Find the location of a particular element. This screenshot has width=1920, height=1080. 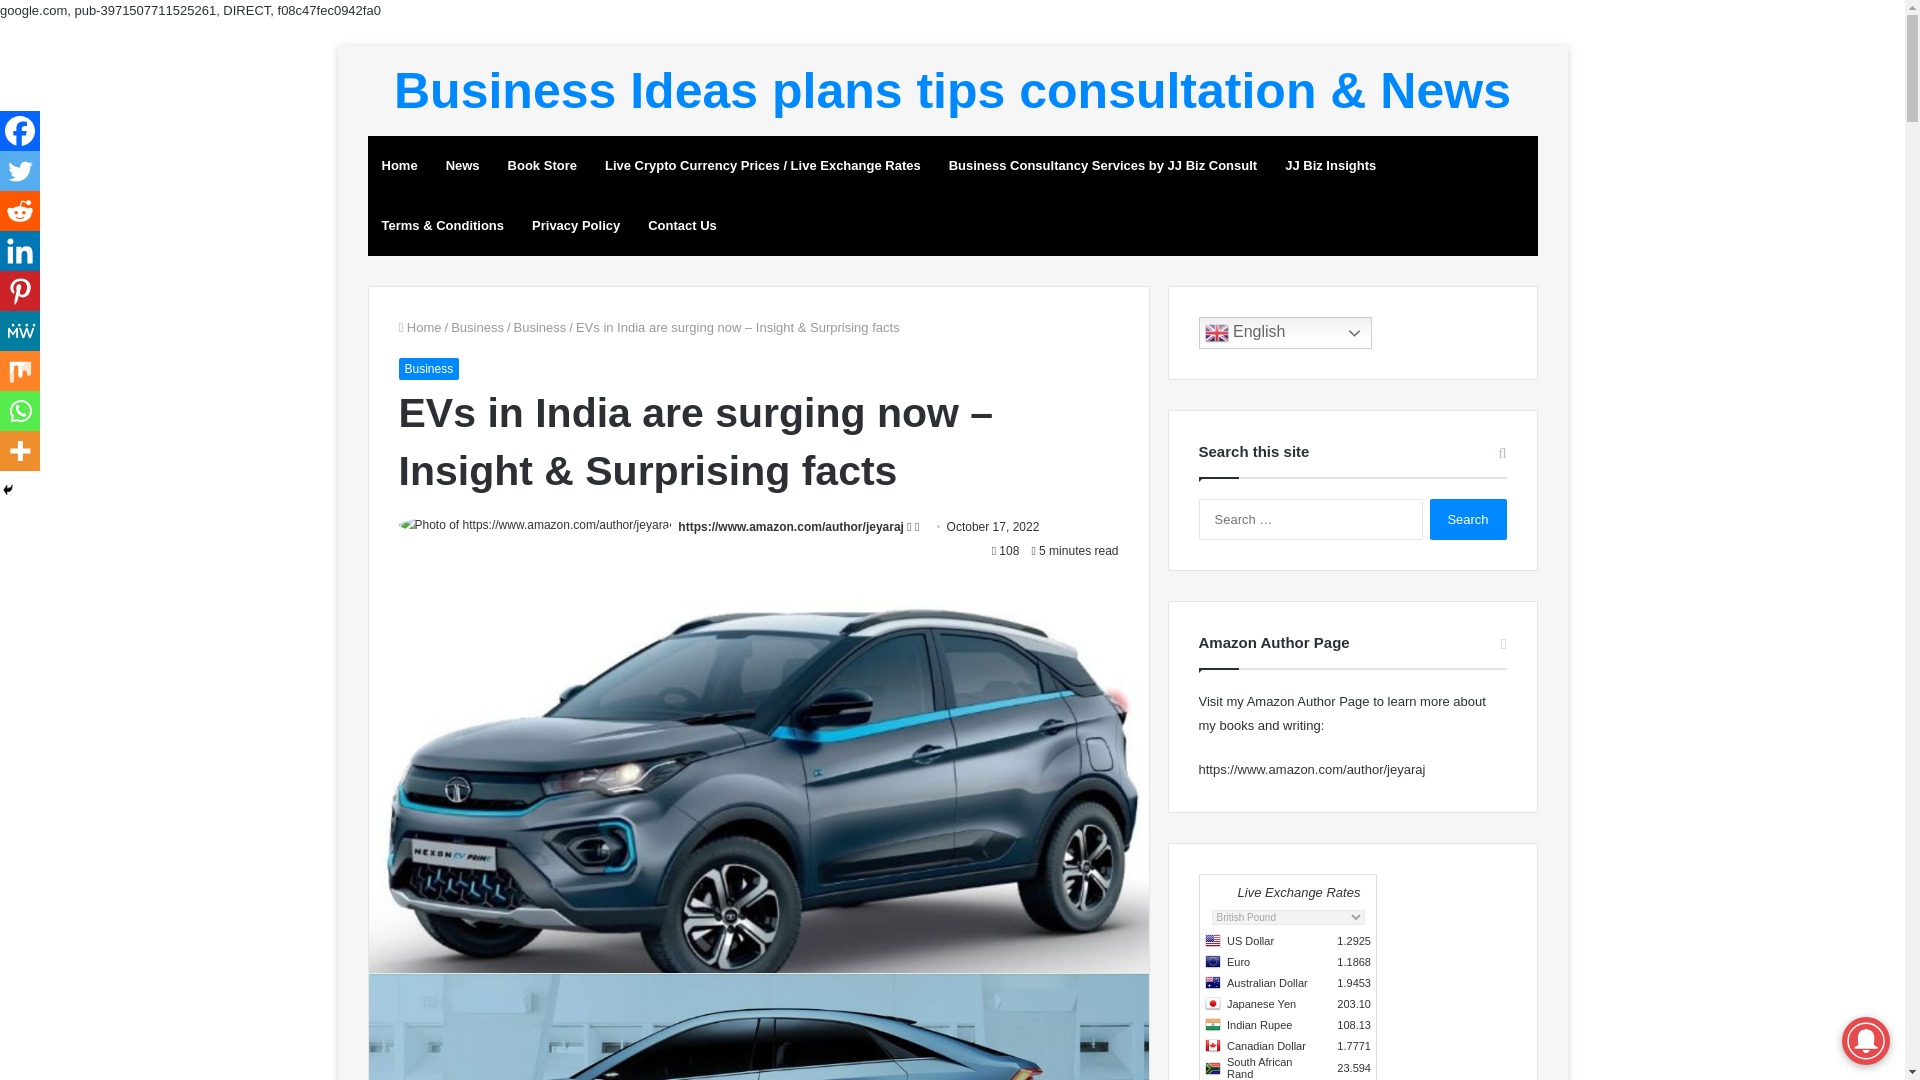

Business is located at coordinates (428, 368).